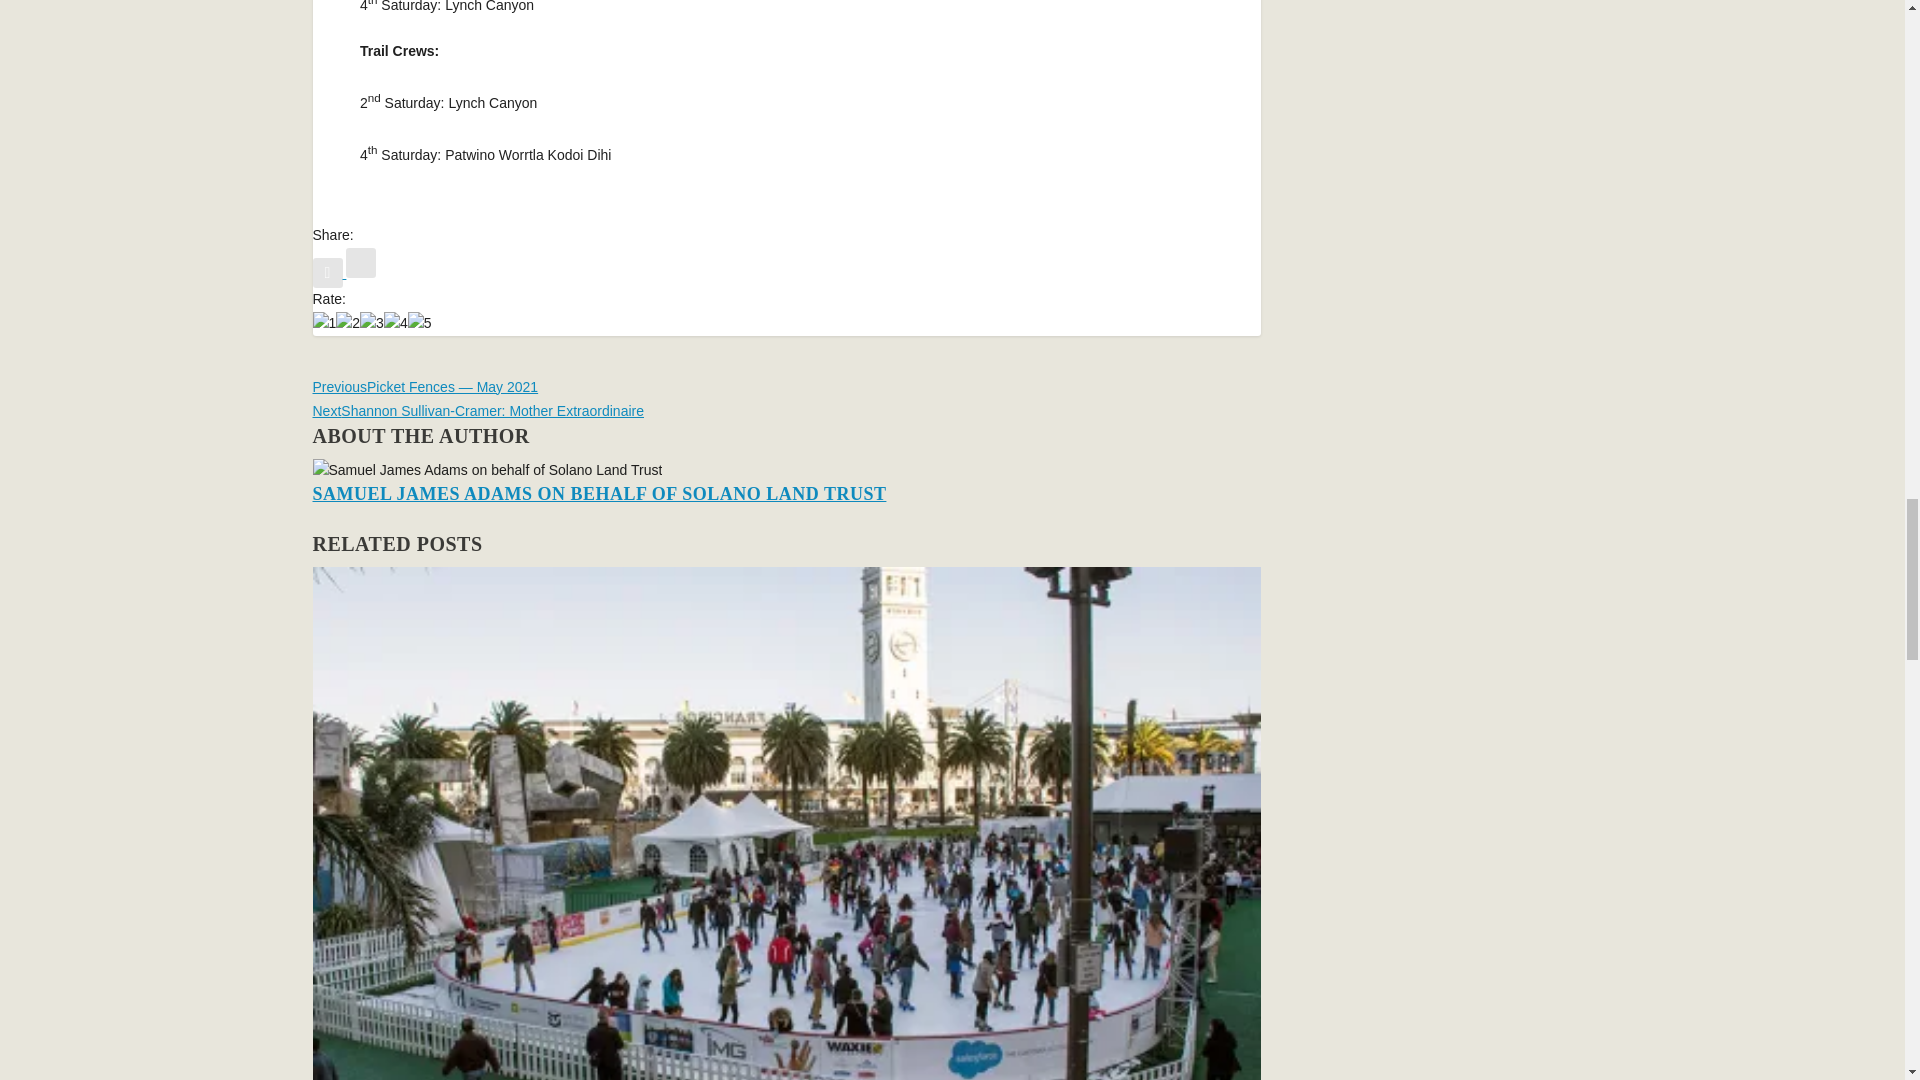  What do you see at coordinates (324, 324) in the screenshot?
I see `bad` at bounding box center [324, 324].